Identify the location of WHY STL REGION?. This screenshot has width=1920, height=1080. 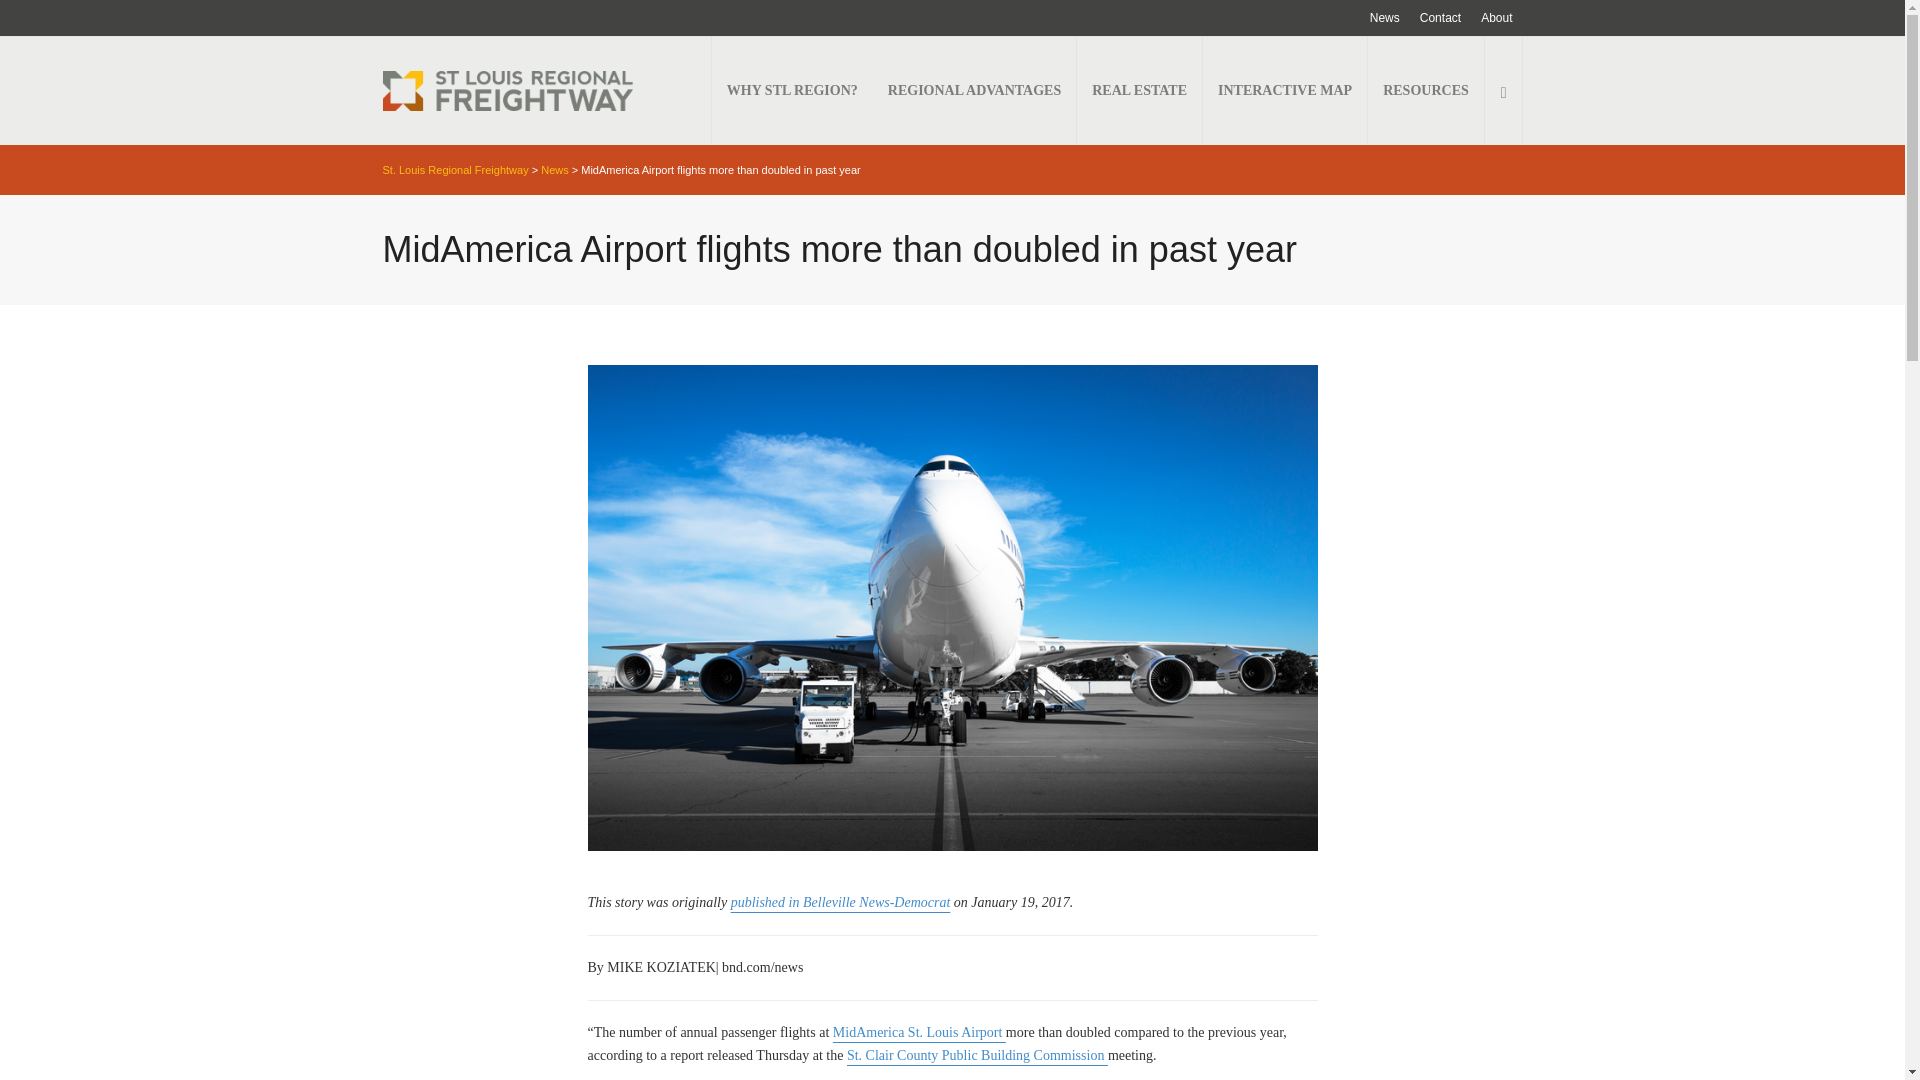
(792, 90).